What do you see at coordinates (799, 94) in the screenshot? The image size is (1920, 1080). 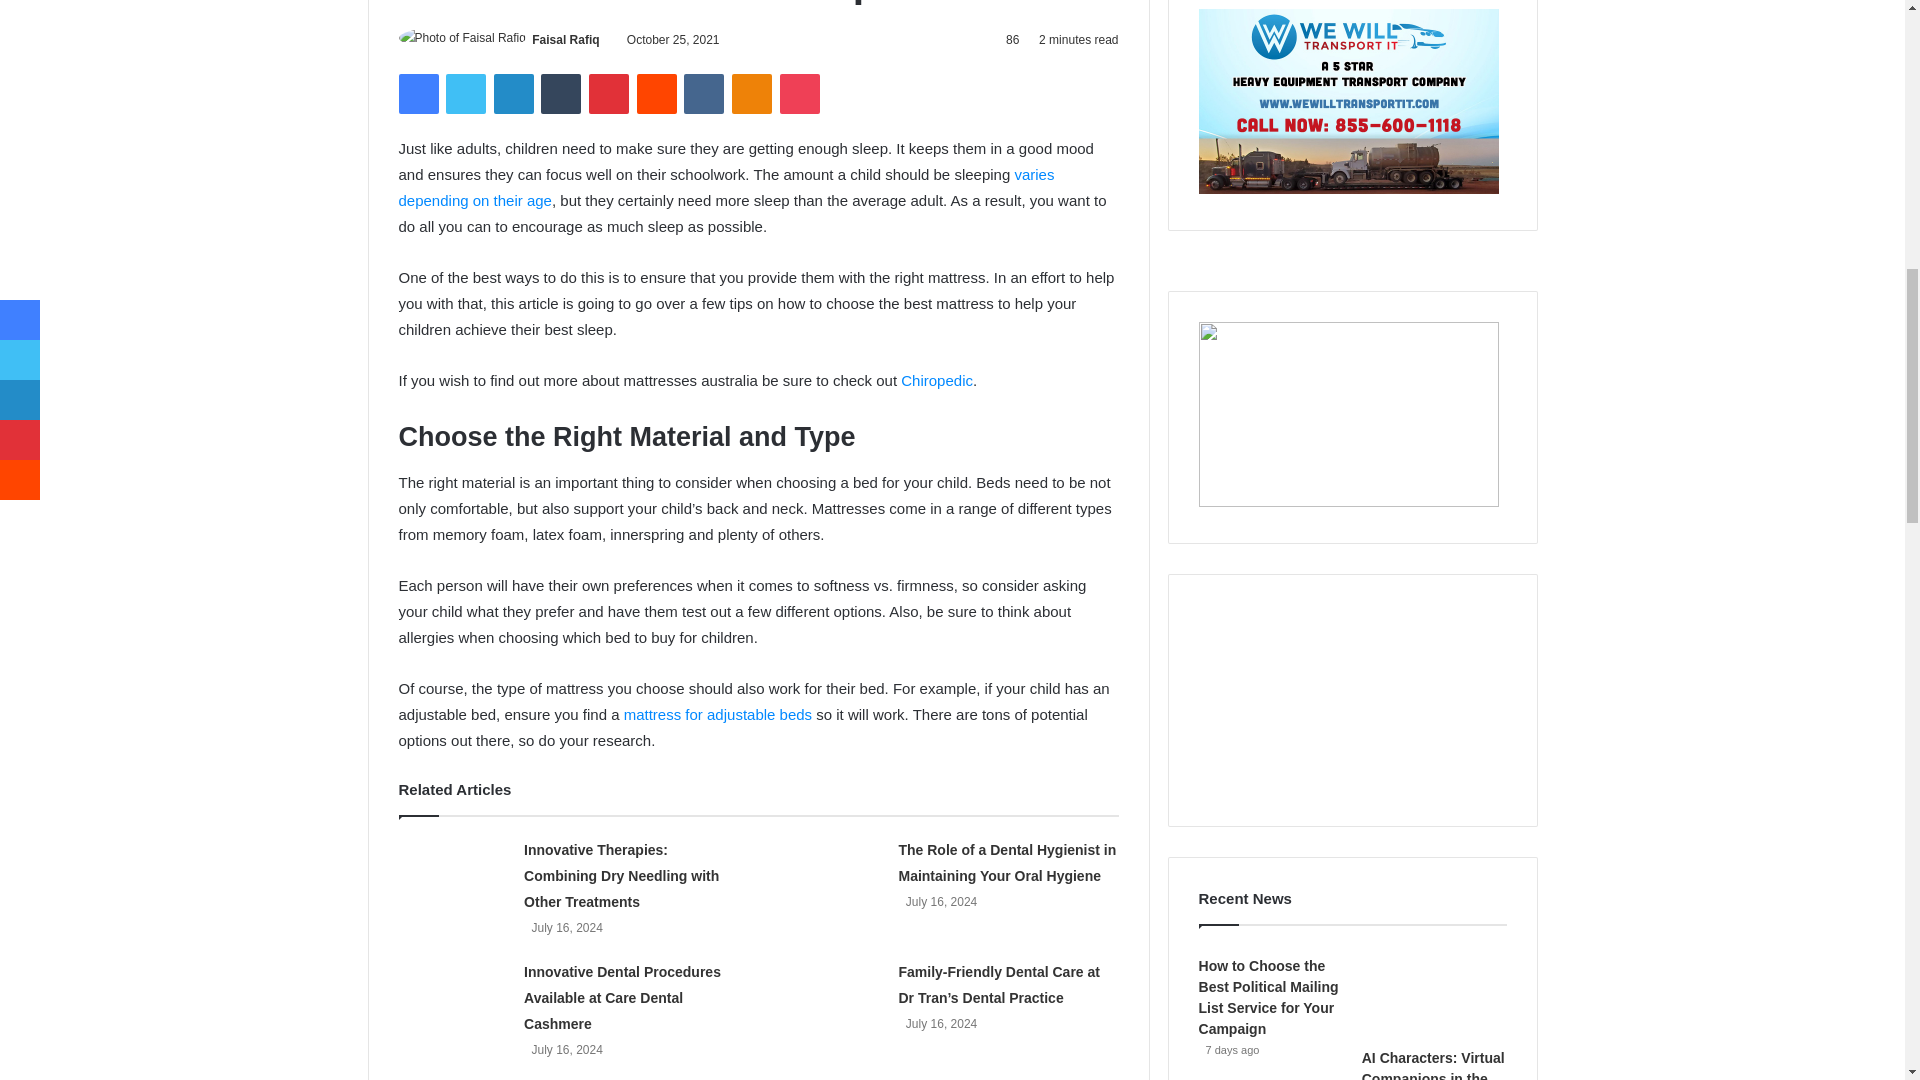 I see `Pocket` at bounding box center [799, 94].